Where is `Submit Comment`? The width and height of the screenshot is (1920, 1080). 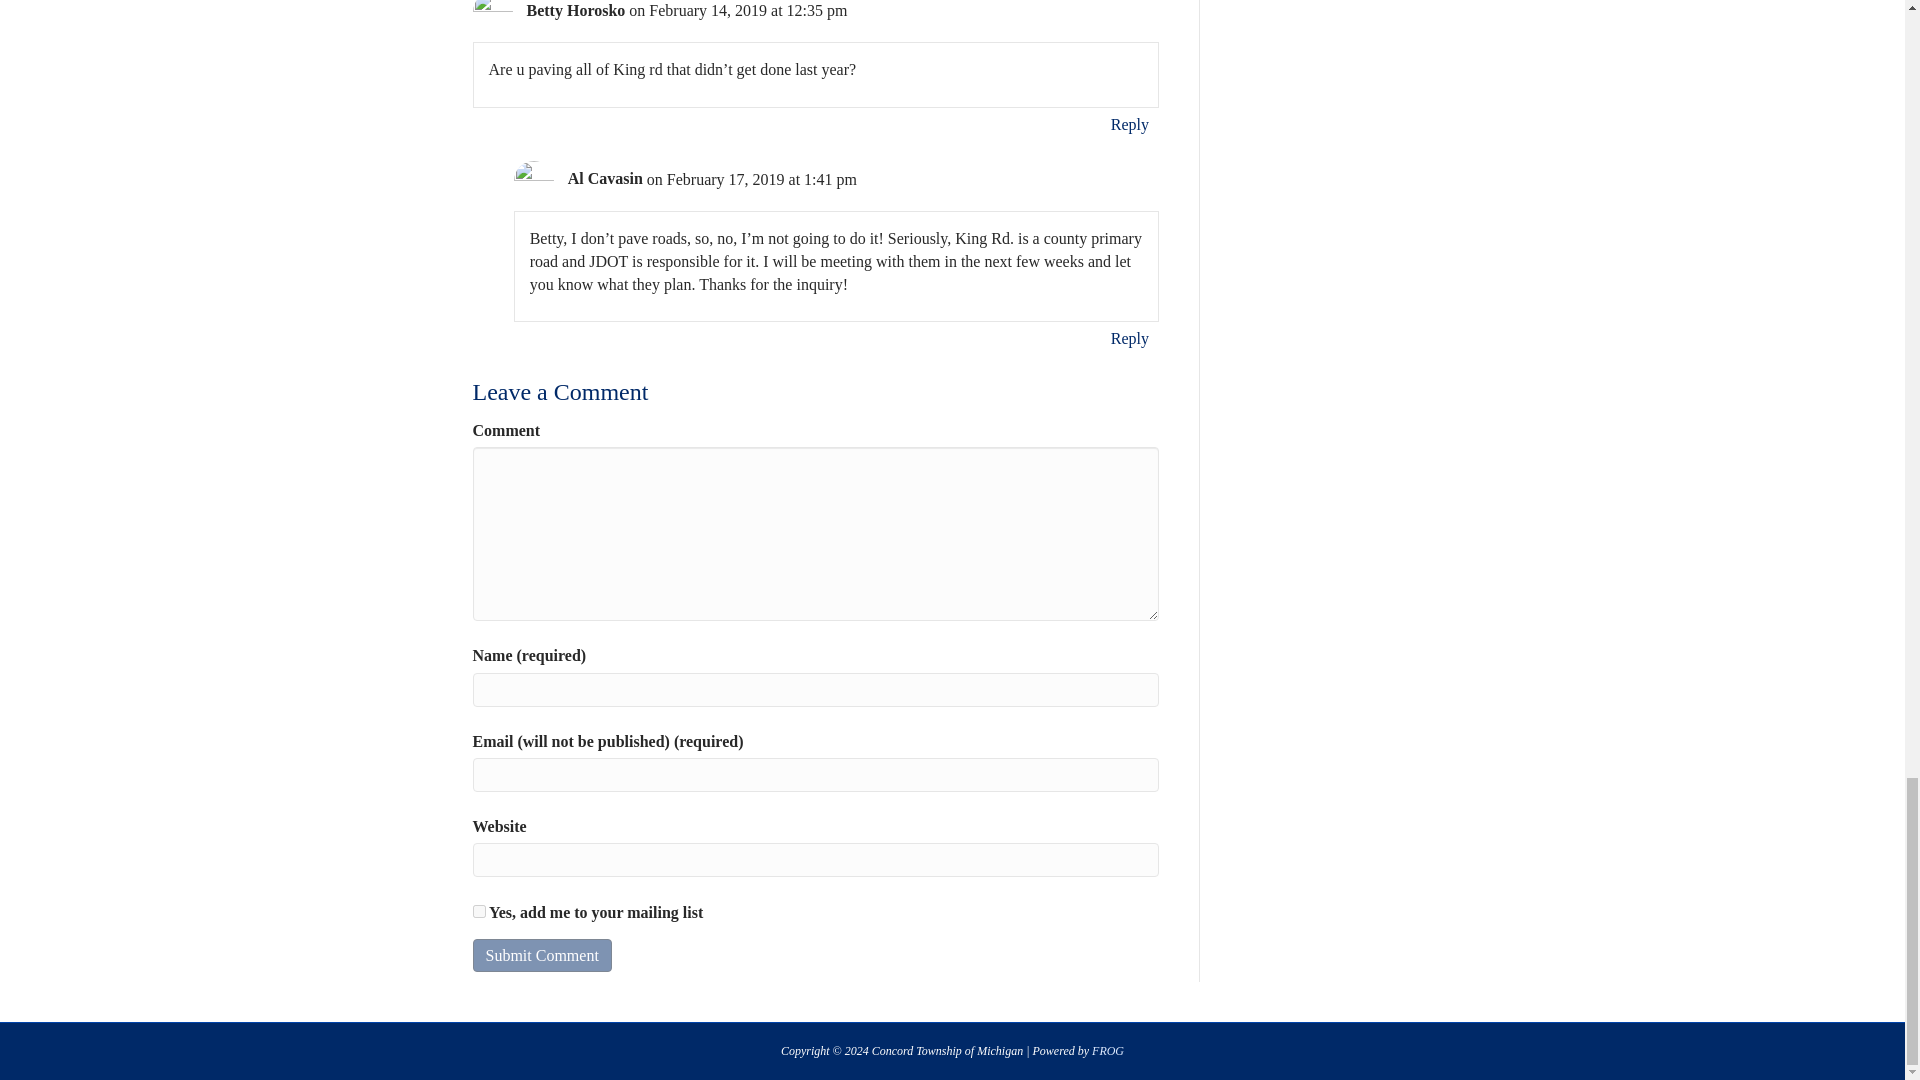
Submit Comment is located at coordinates (541, 955).